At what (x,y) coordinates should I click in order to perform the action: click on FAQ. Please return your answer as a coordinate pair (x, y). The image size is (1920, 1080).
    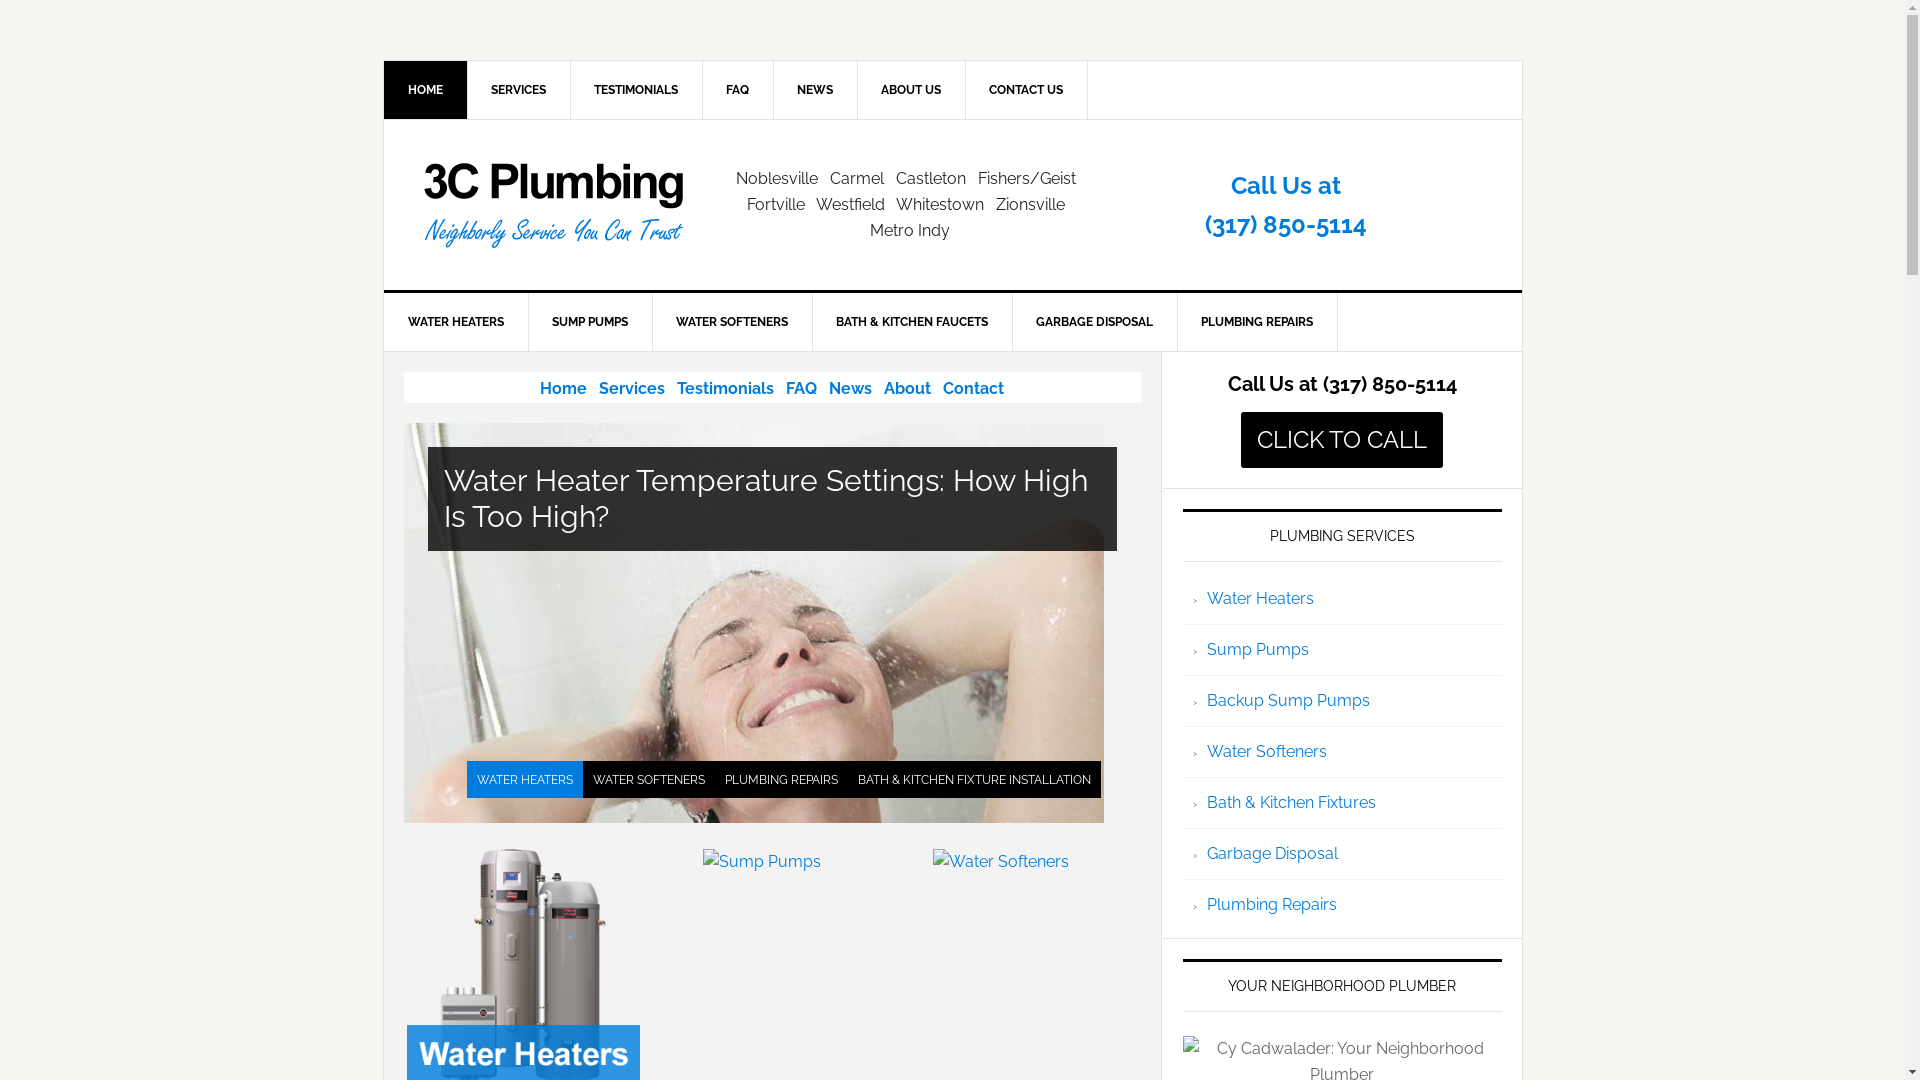
    Looking at the image, I should click on (802, 388).